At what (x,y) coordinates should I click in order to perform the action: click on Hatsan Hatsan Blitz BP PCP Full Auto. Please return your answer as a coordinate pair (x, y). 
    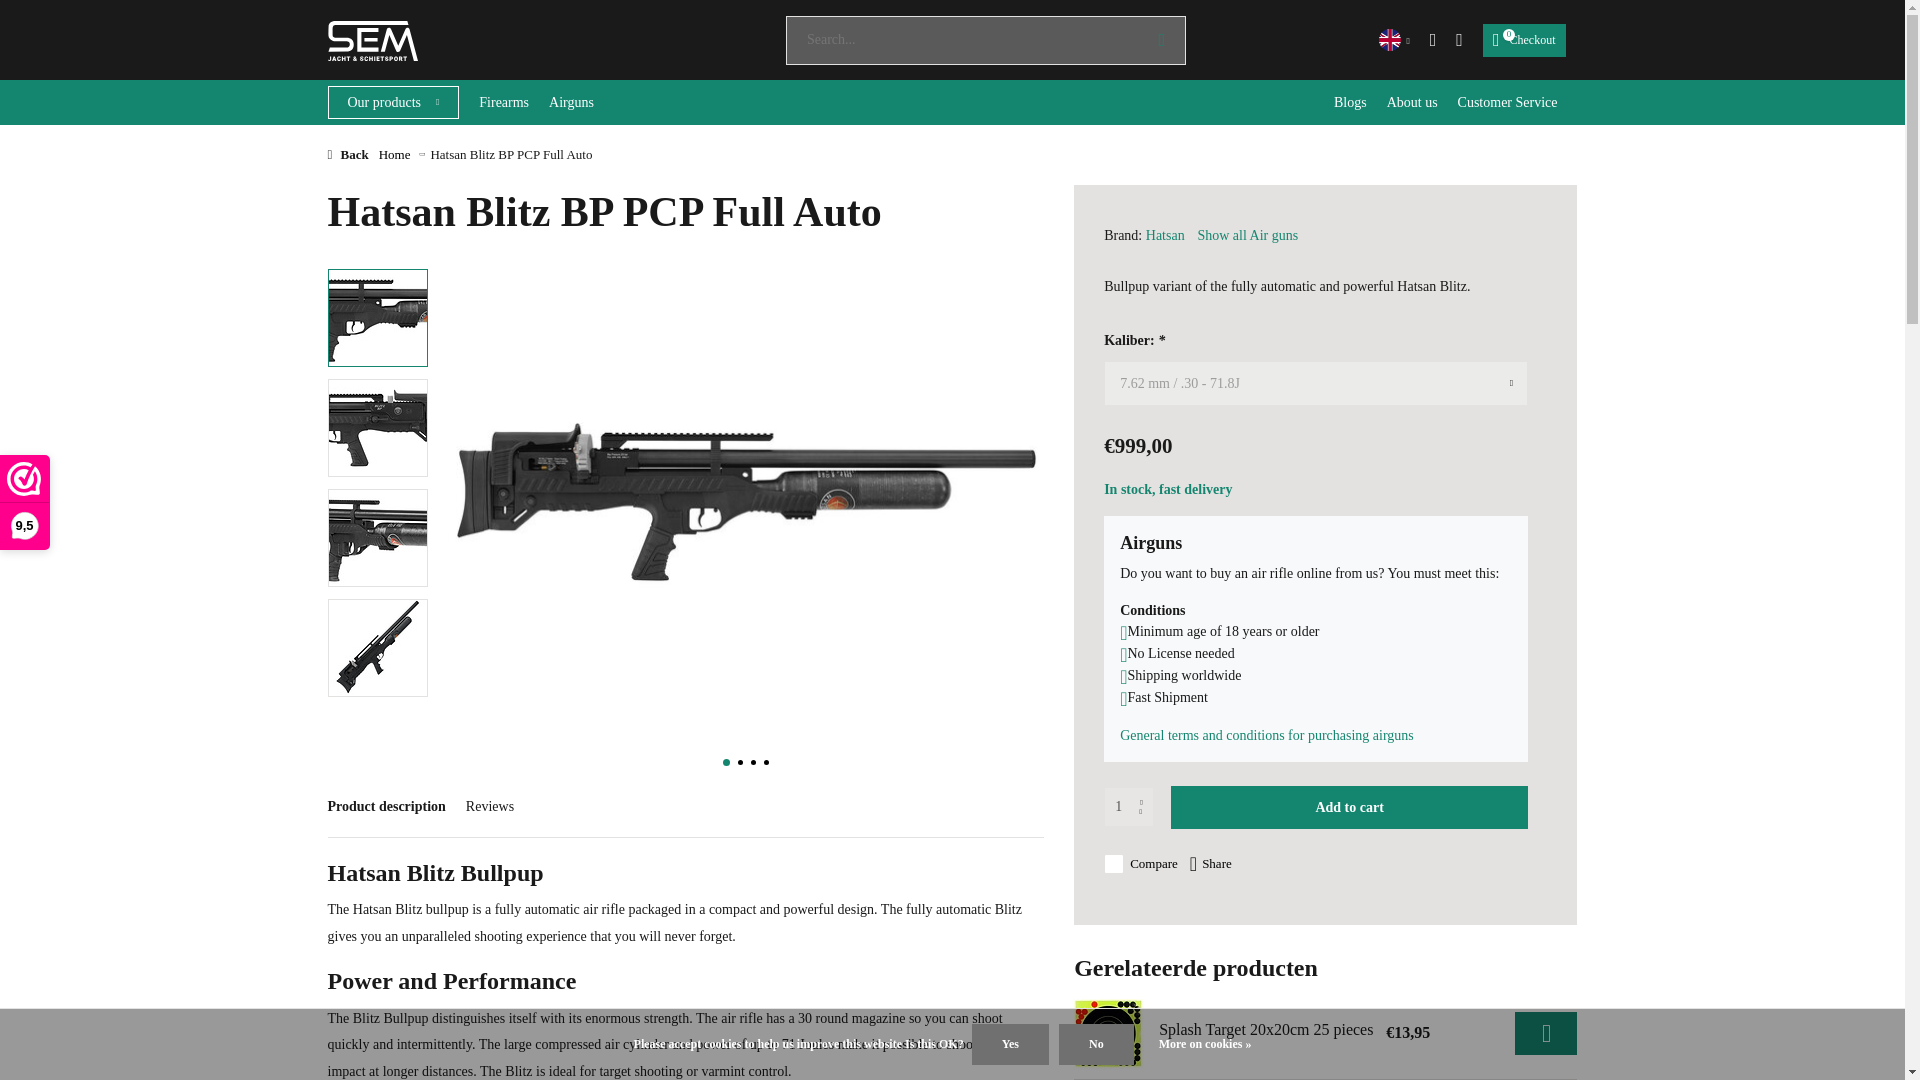
    Looking at the image, I should click on (571, 102).